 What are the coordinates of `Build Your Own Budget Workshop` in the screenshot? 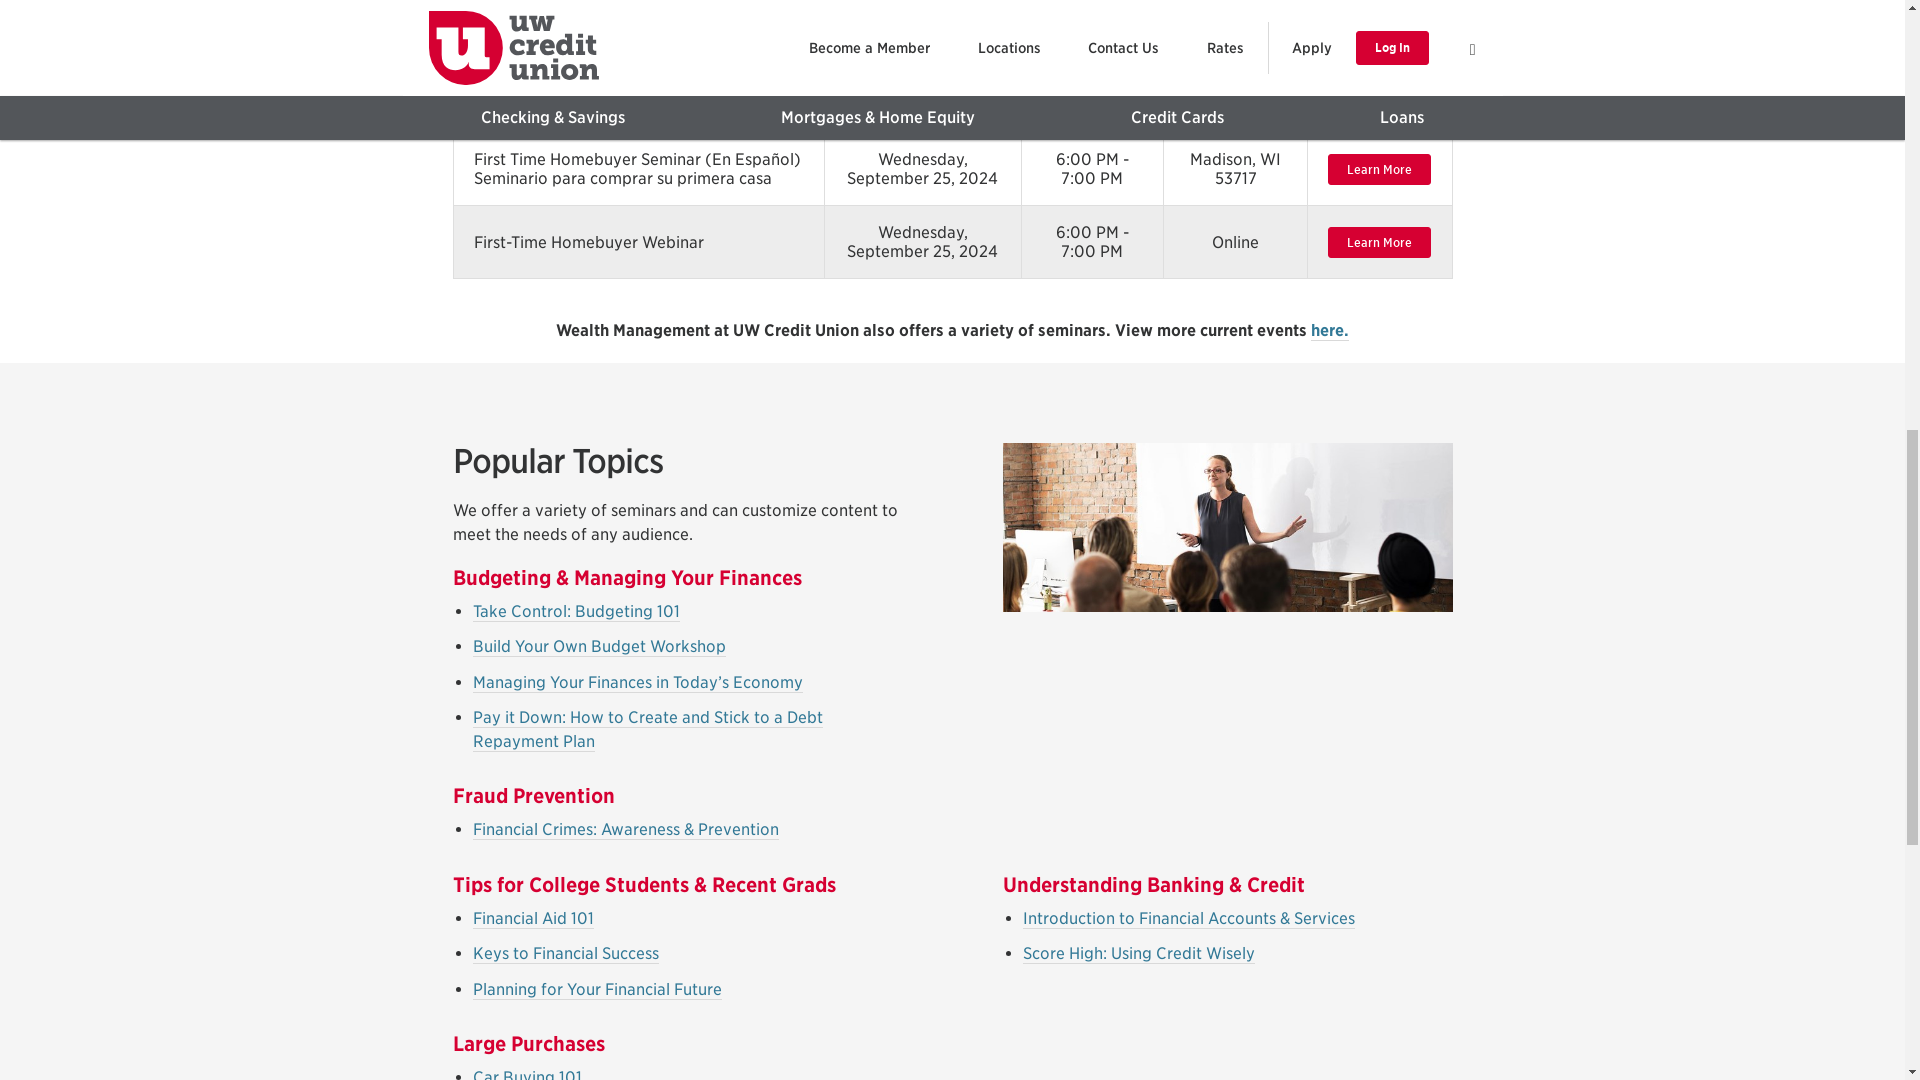 It's located at (598, 646).